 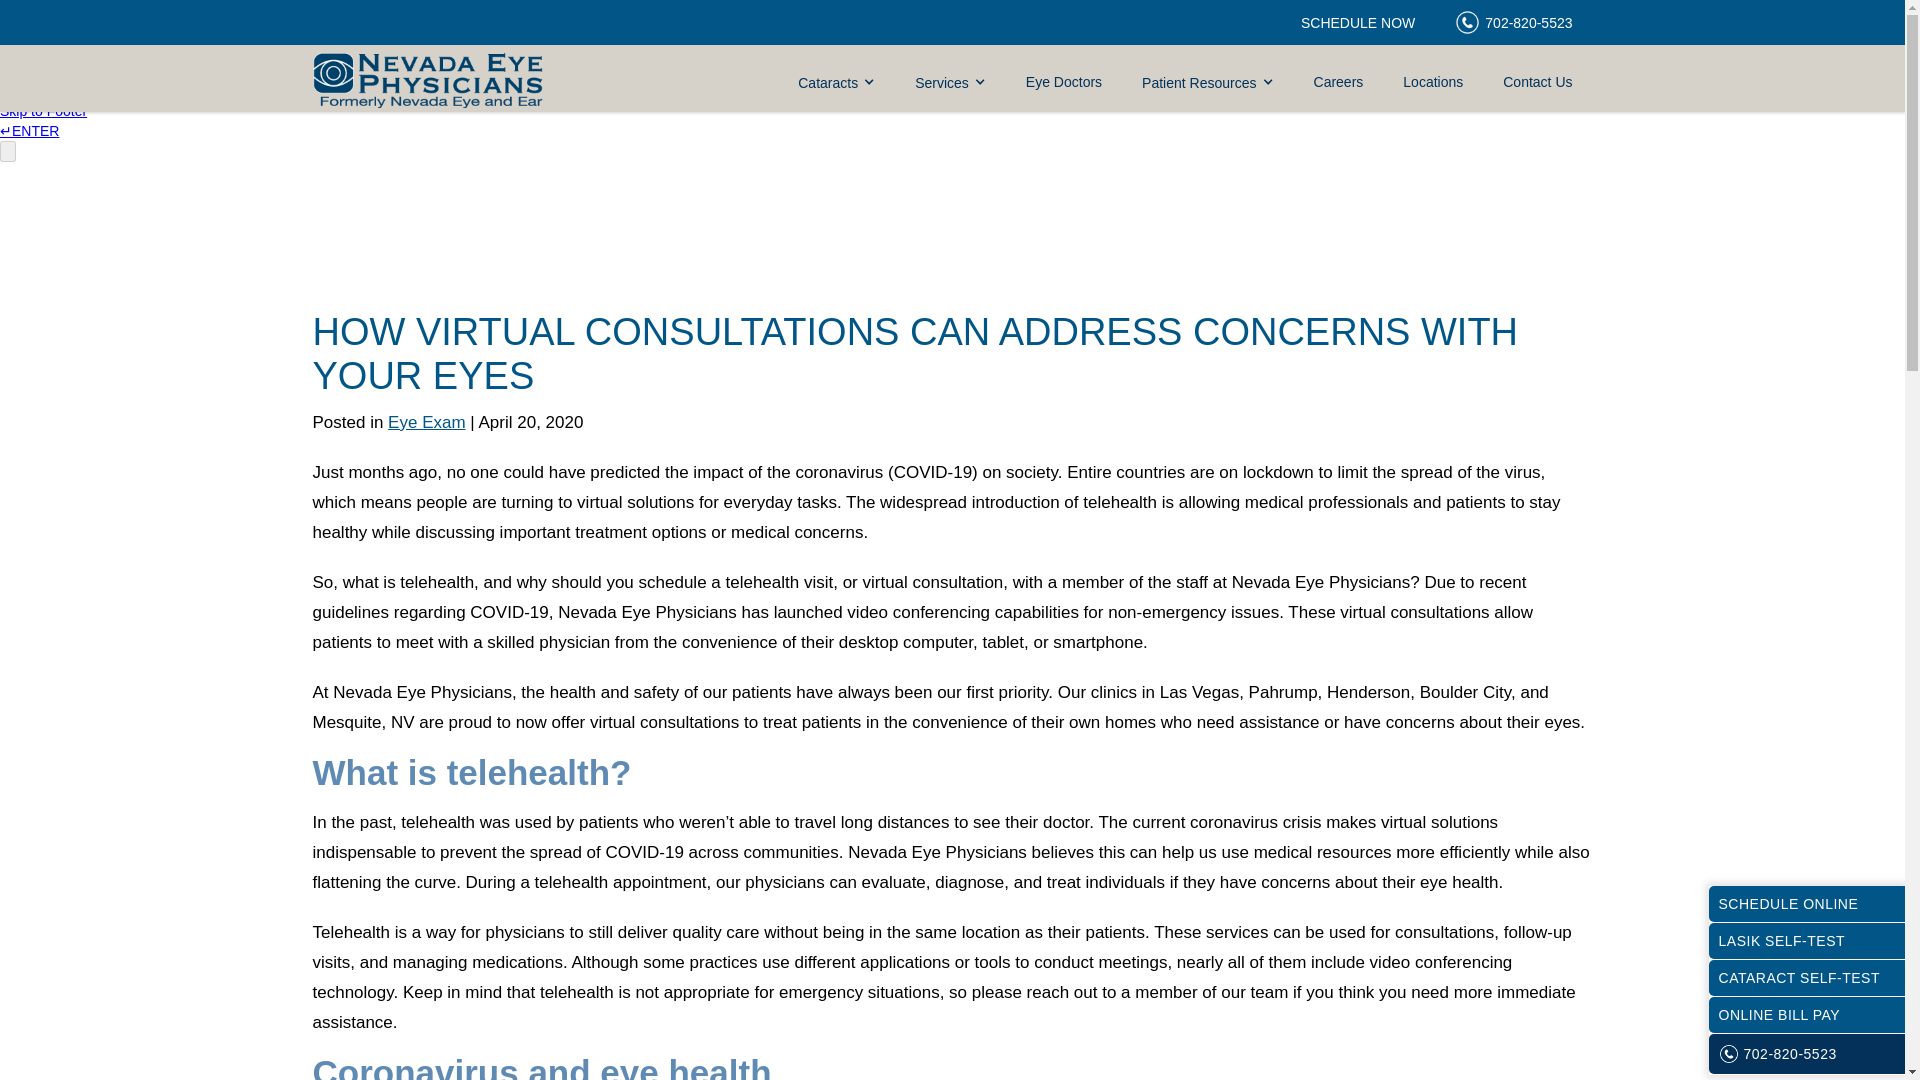 I want to click on Careers, so click(x=1339, y=82).